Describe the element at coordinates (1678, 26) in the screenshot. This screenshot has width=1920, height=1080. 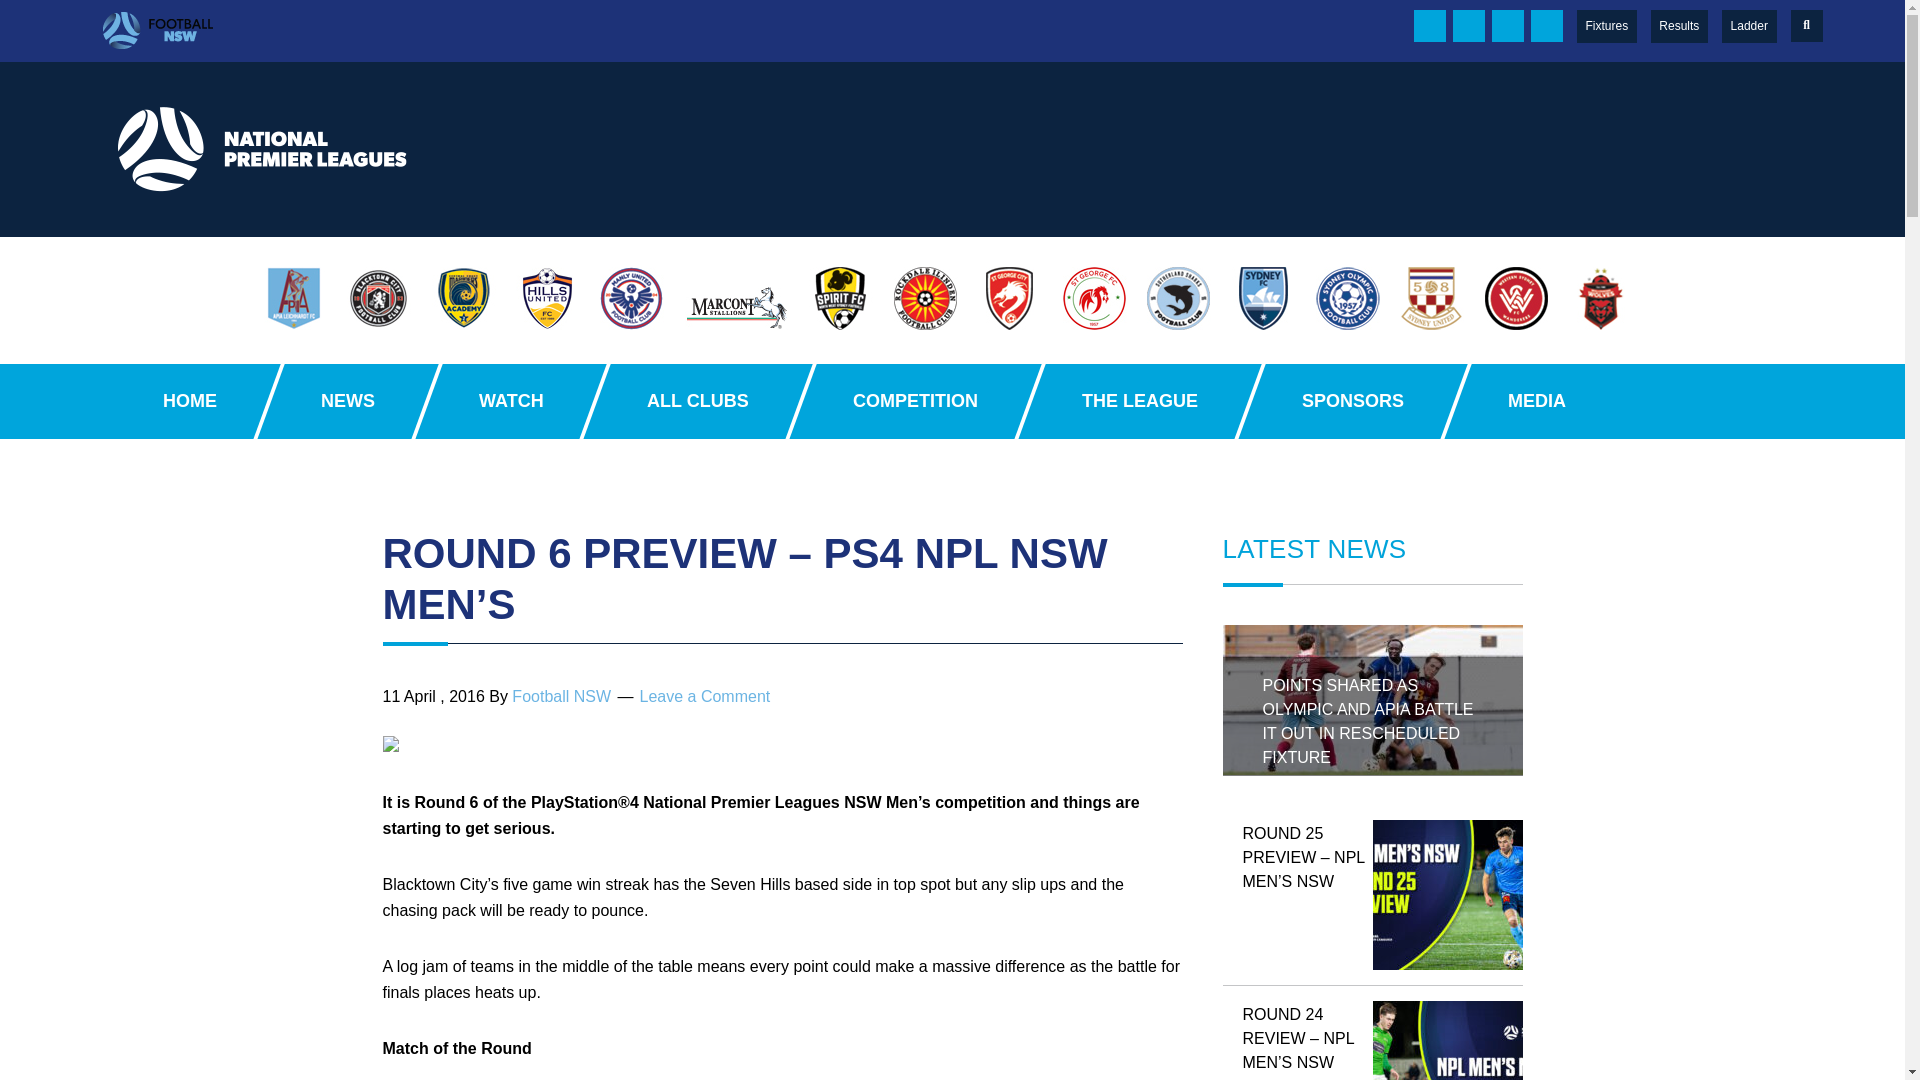
I see `Football NSW` at that location.